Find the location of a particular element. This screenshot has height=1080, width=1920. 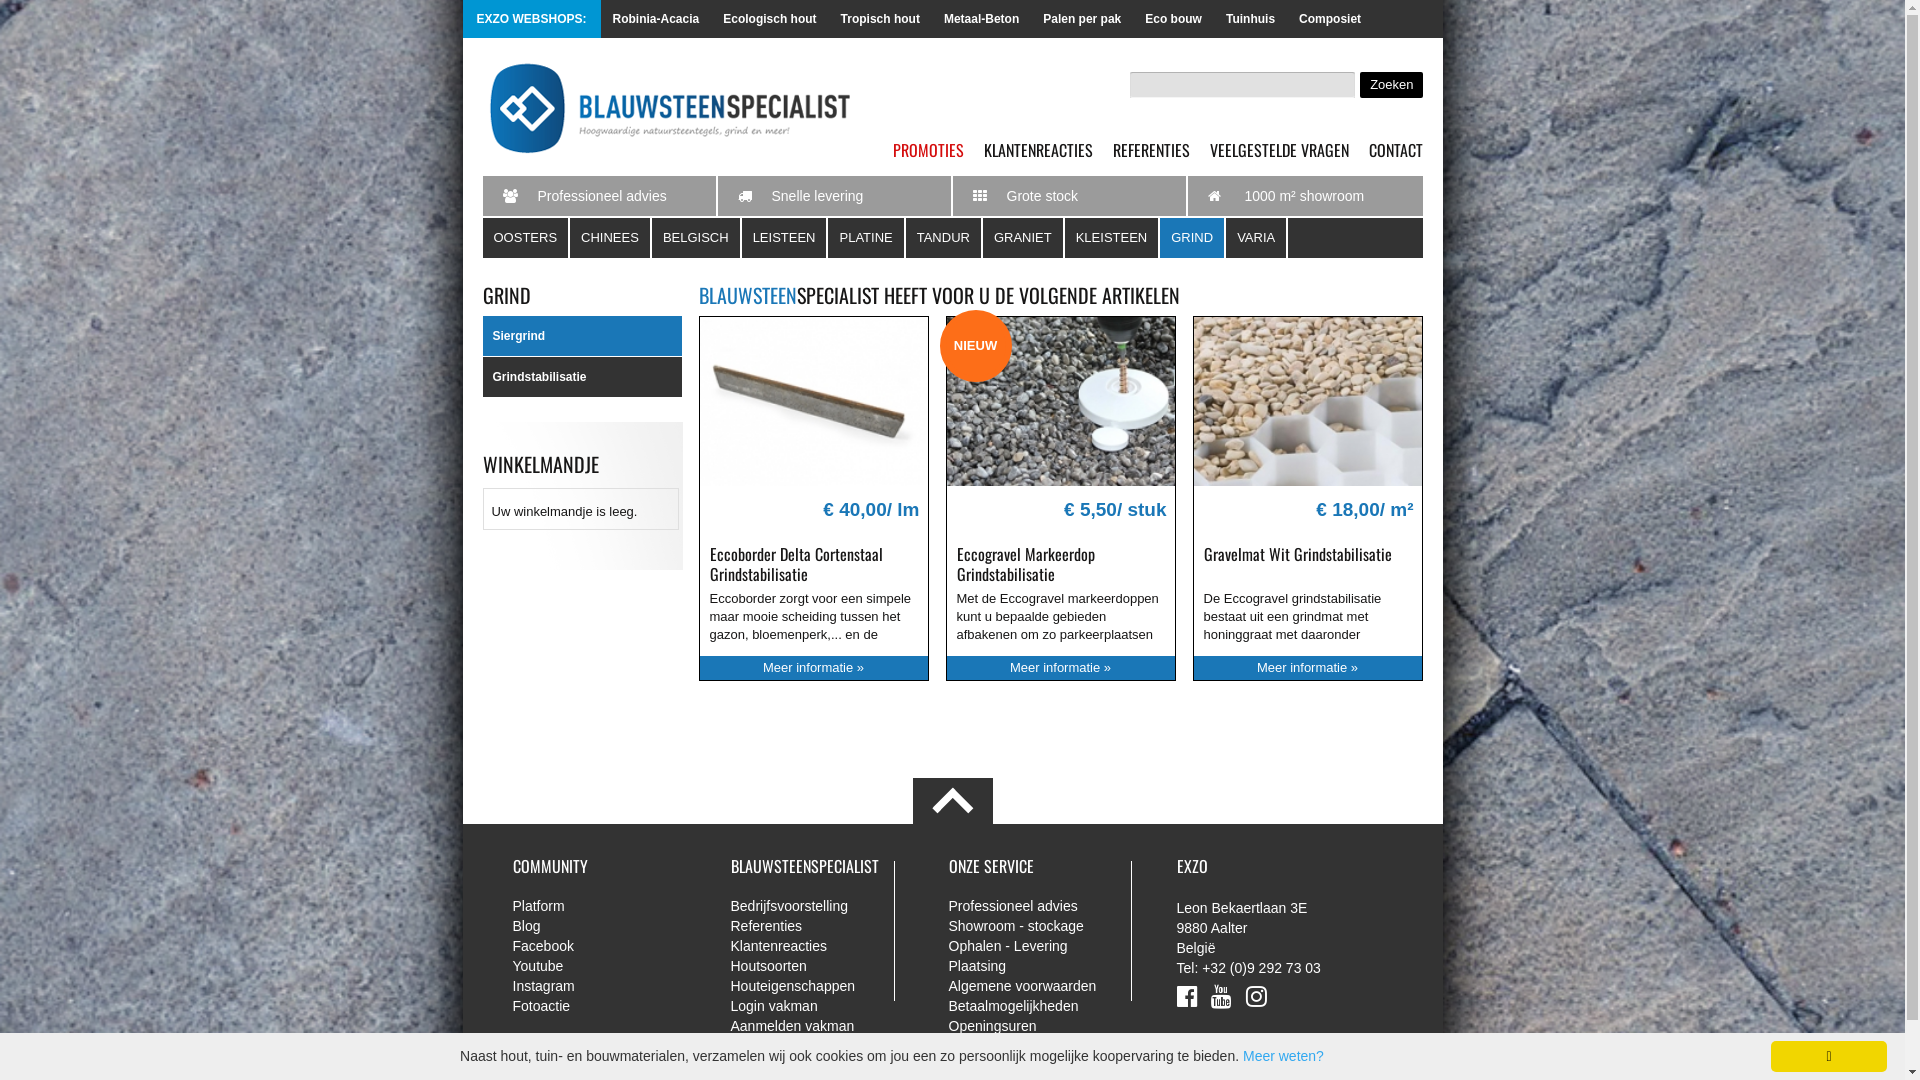

REFERENTIES is located at coordinates (1150, 150).